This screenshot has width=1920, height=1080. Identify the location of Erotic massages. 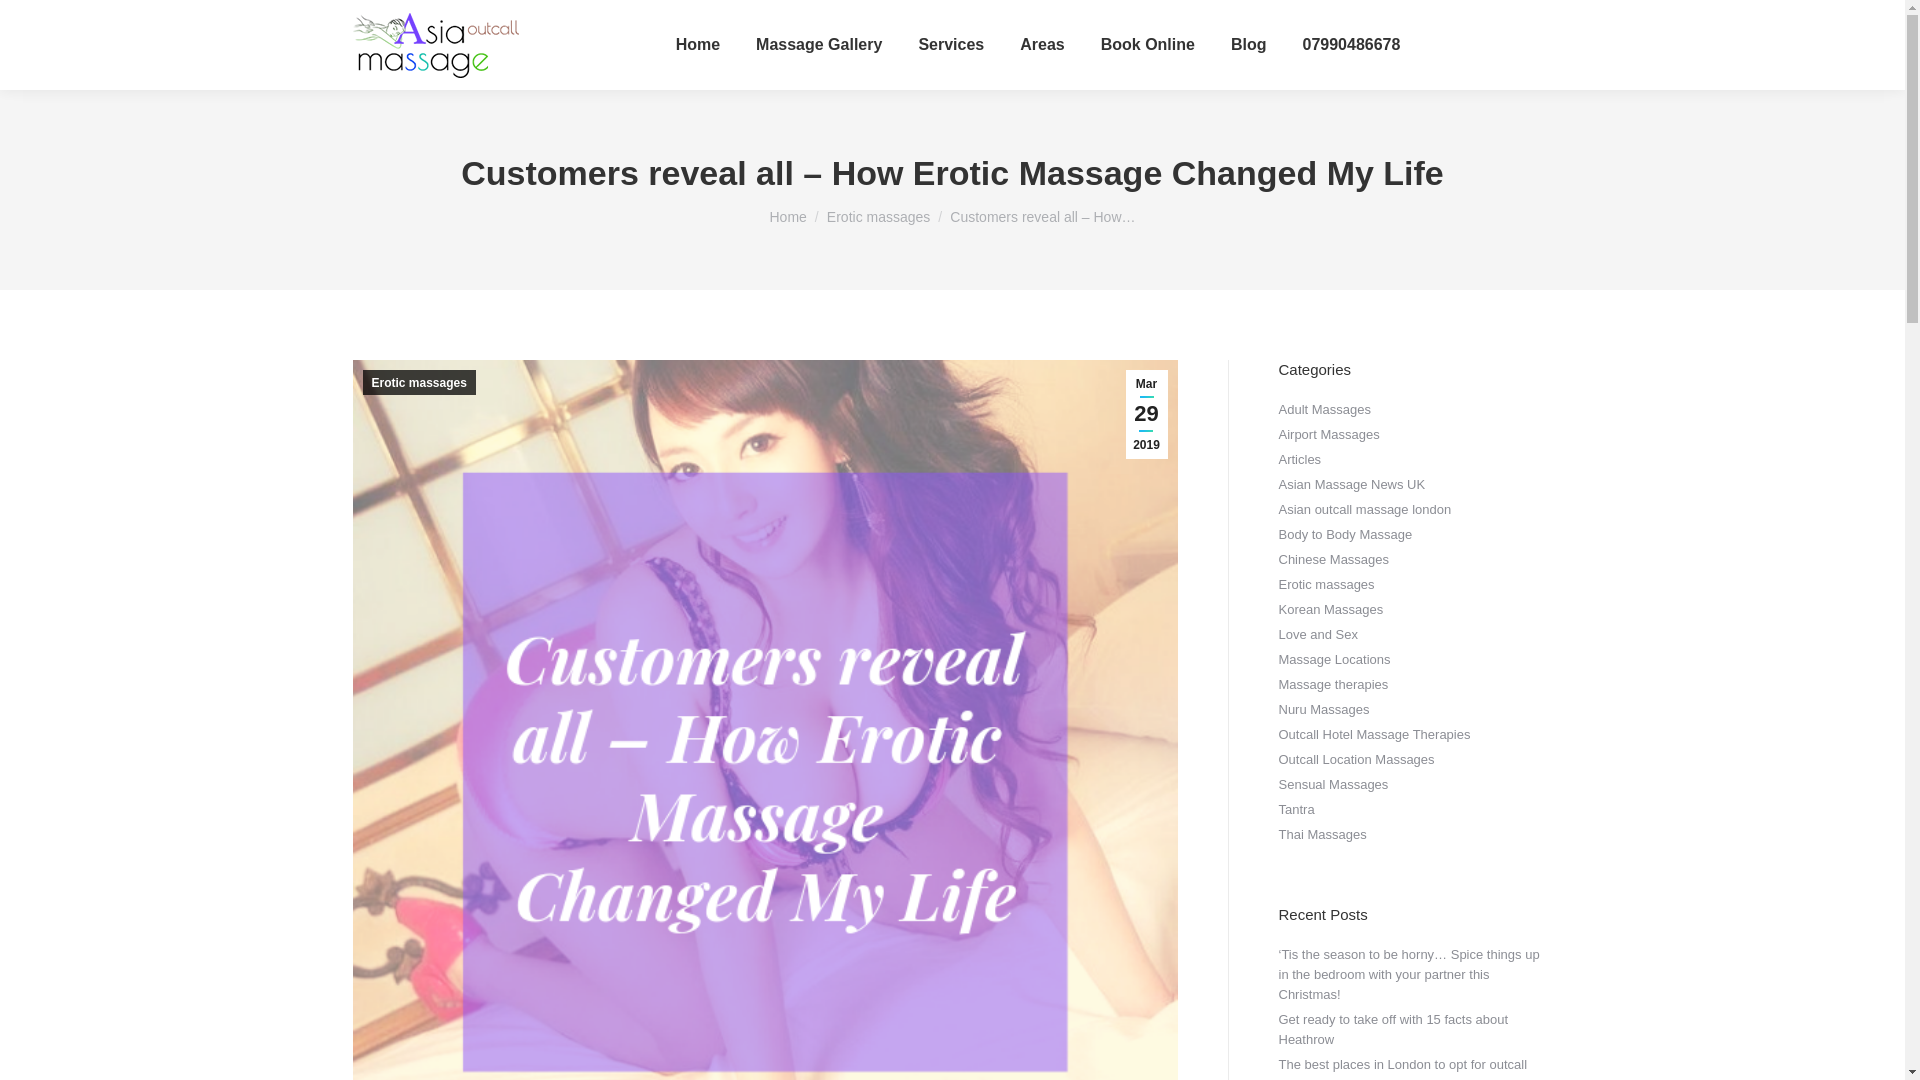
(878, 216).